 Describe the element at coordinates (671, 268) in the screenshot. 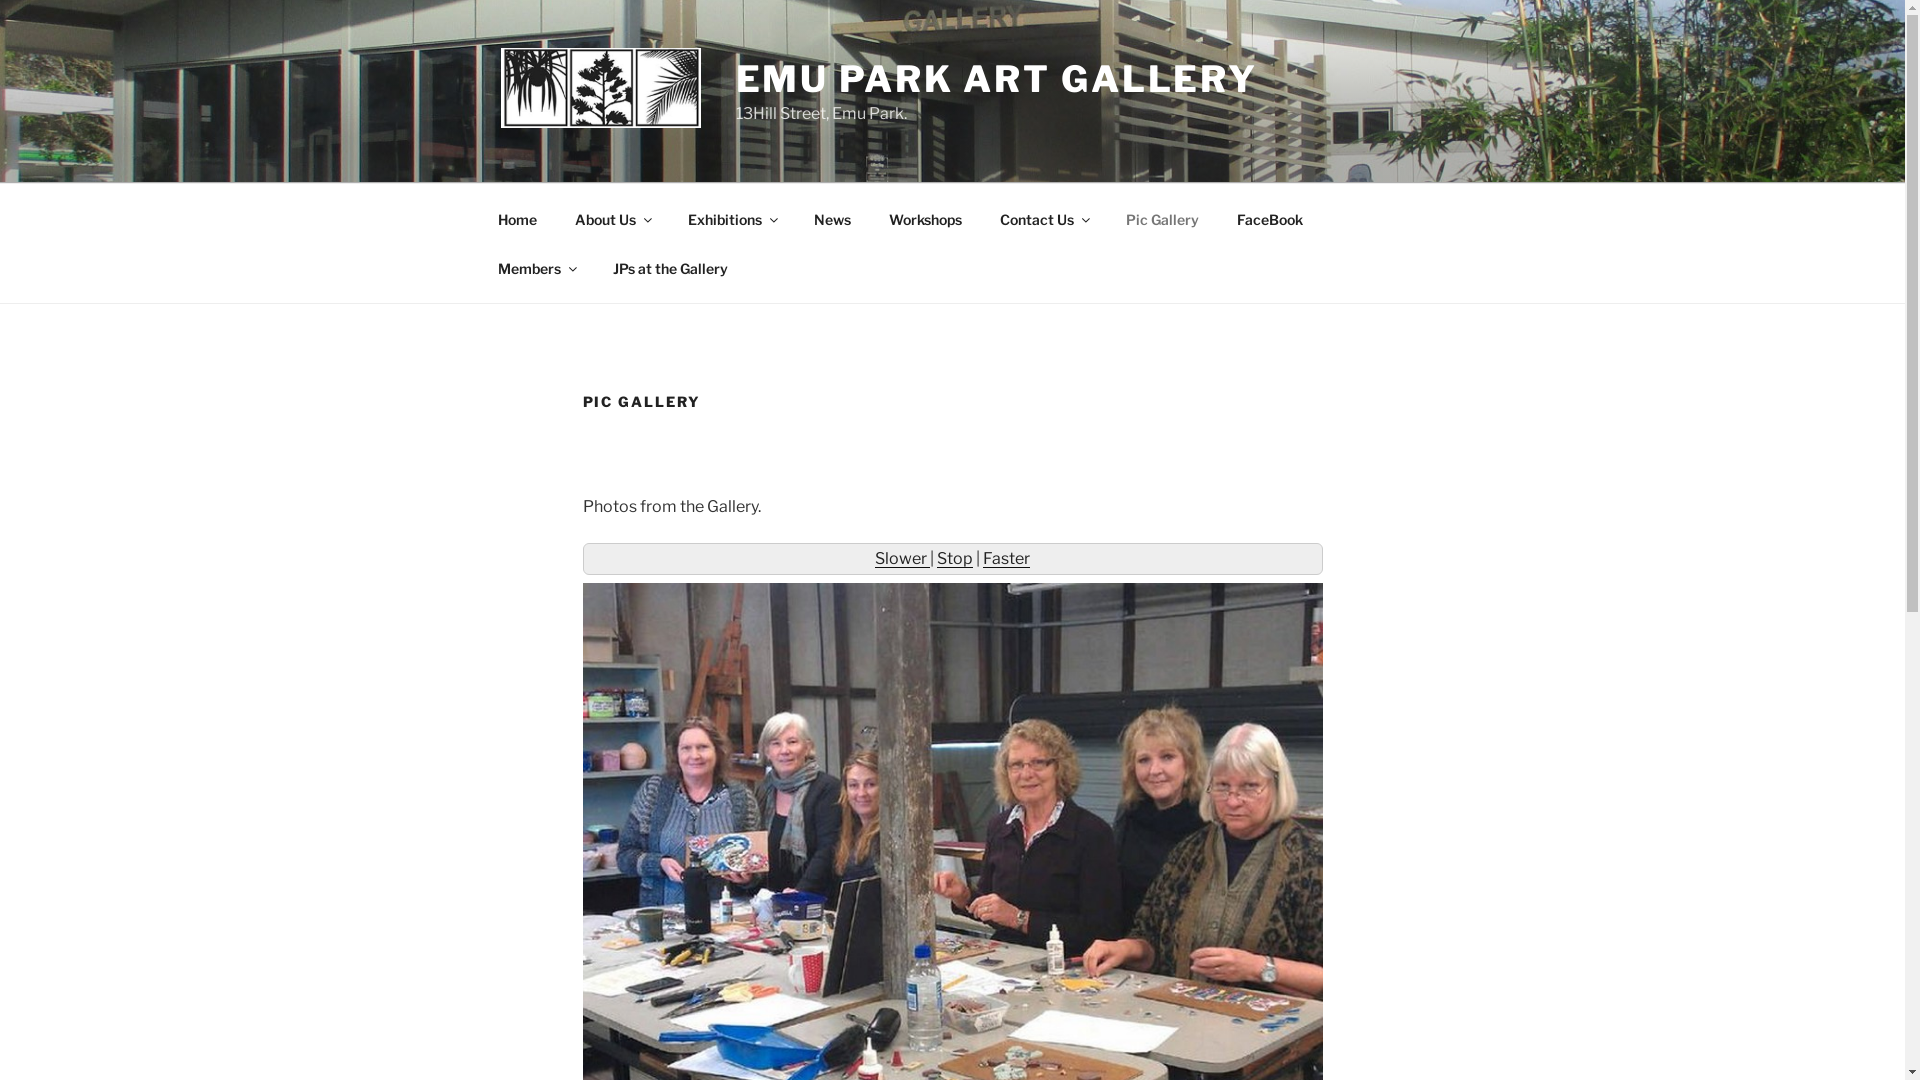

I see `JPs at the Gallery` at that location.